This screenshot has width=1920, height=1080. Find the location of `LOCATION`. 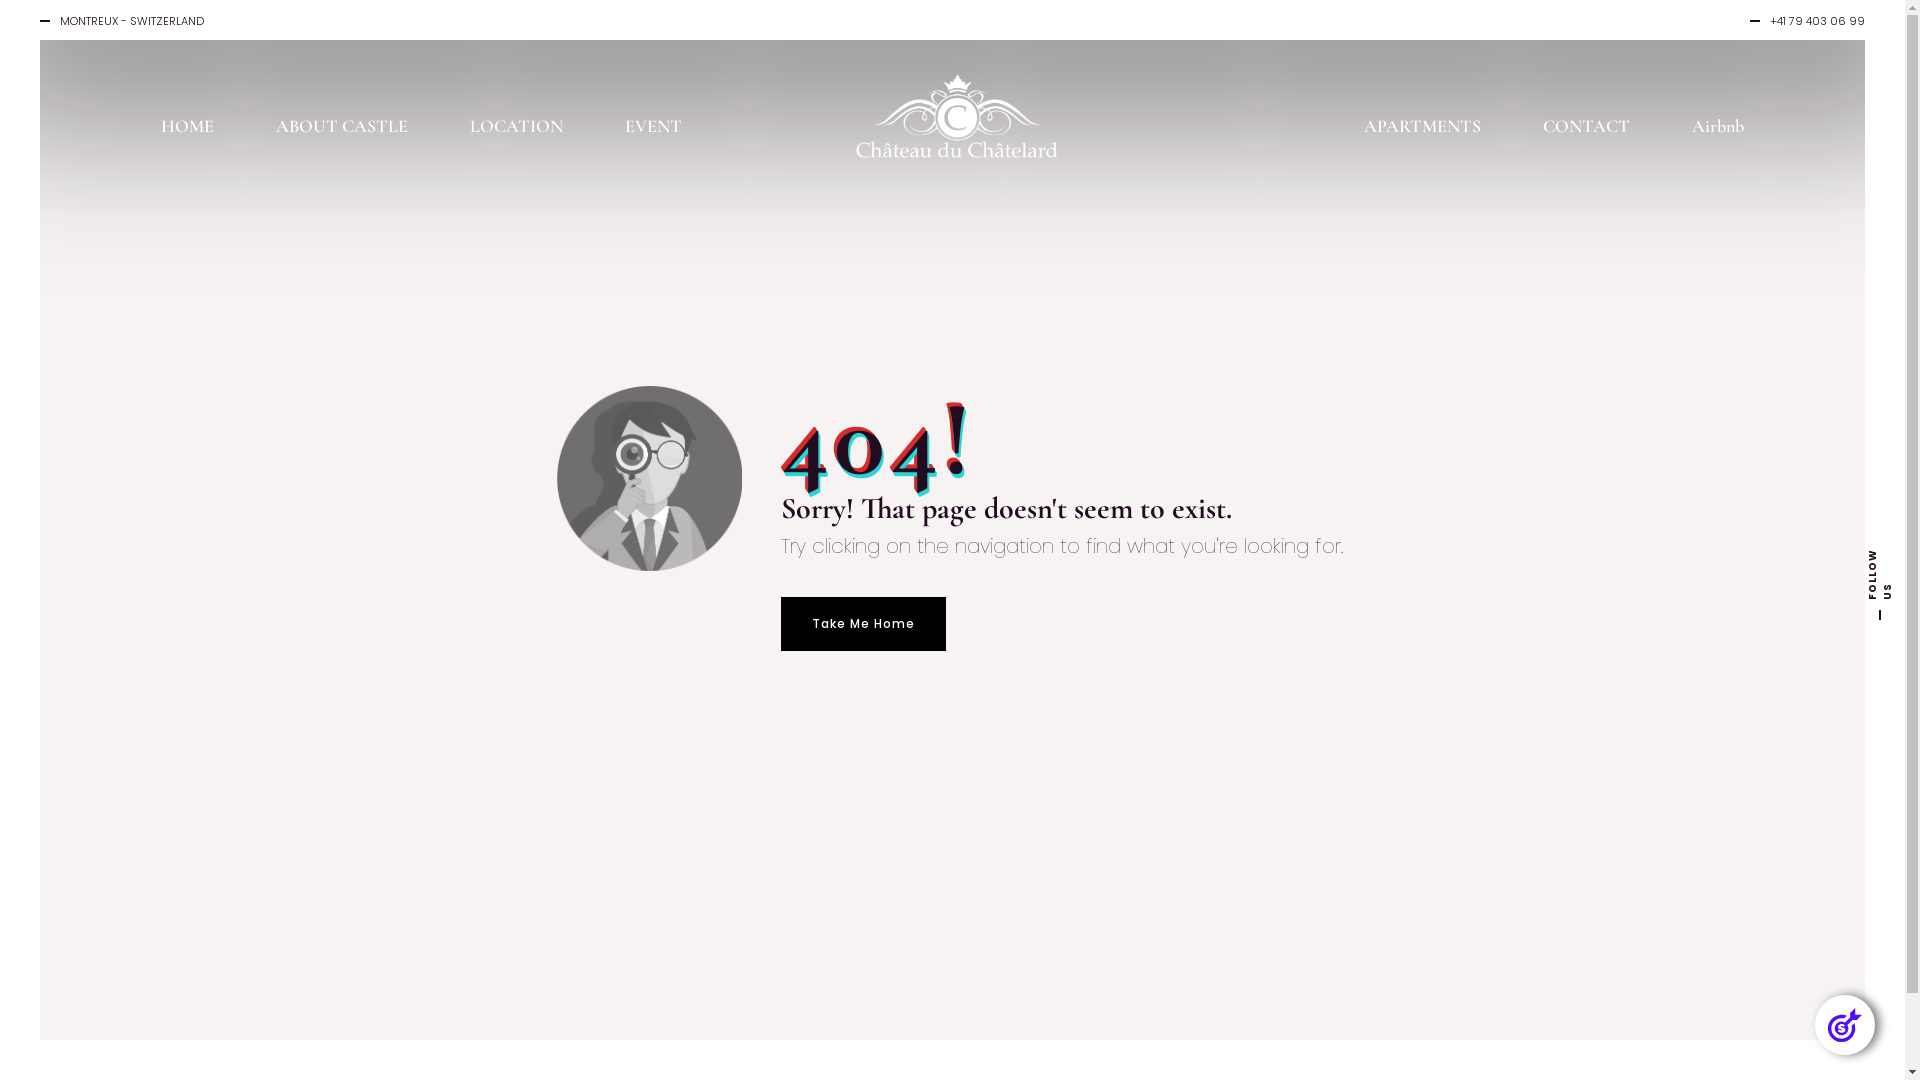

LOCATION is located at coordinates (516, 123).